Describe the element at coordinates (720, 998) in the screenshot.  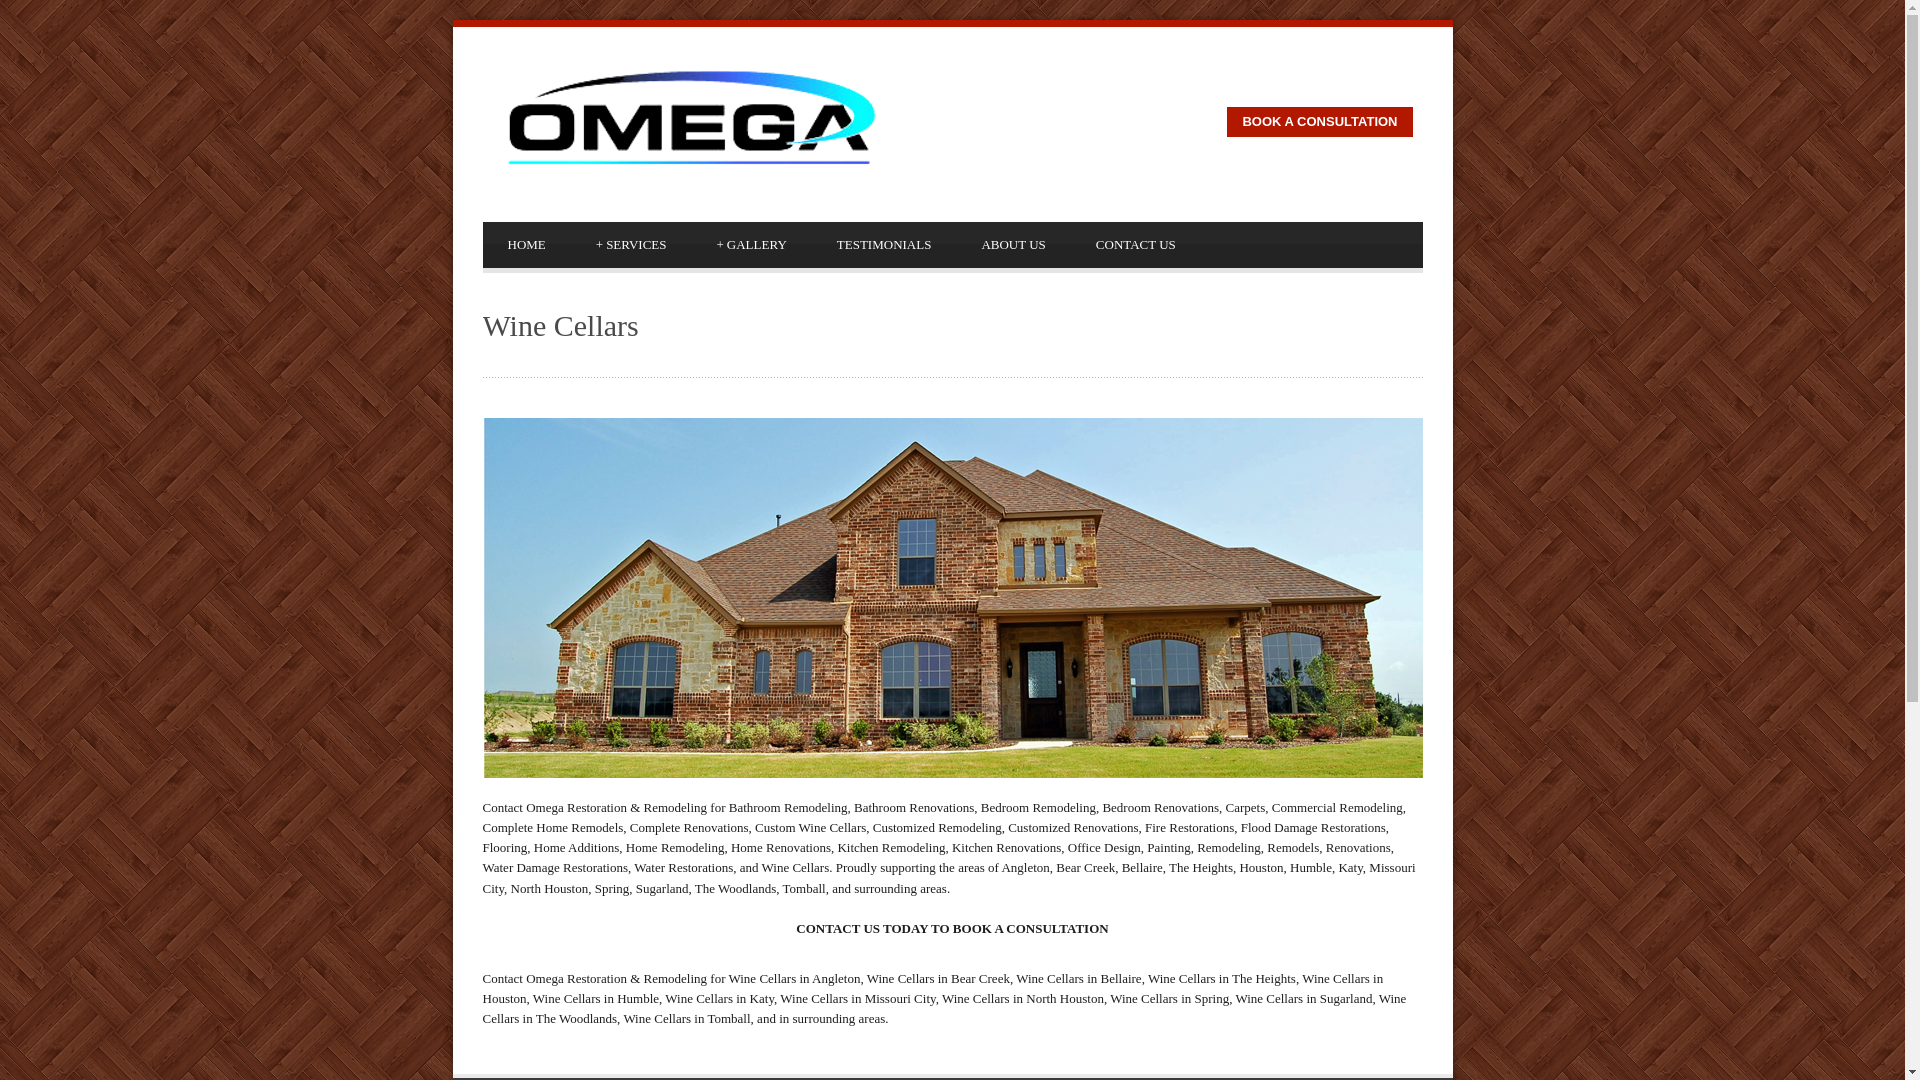
I see `Wine Cellars in Katy` at that location.